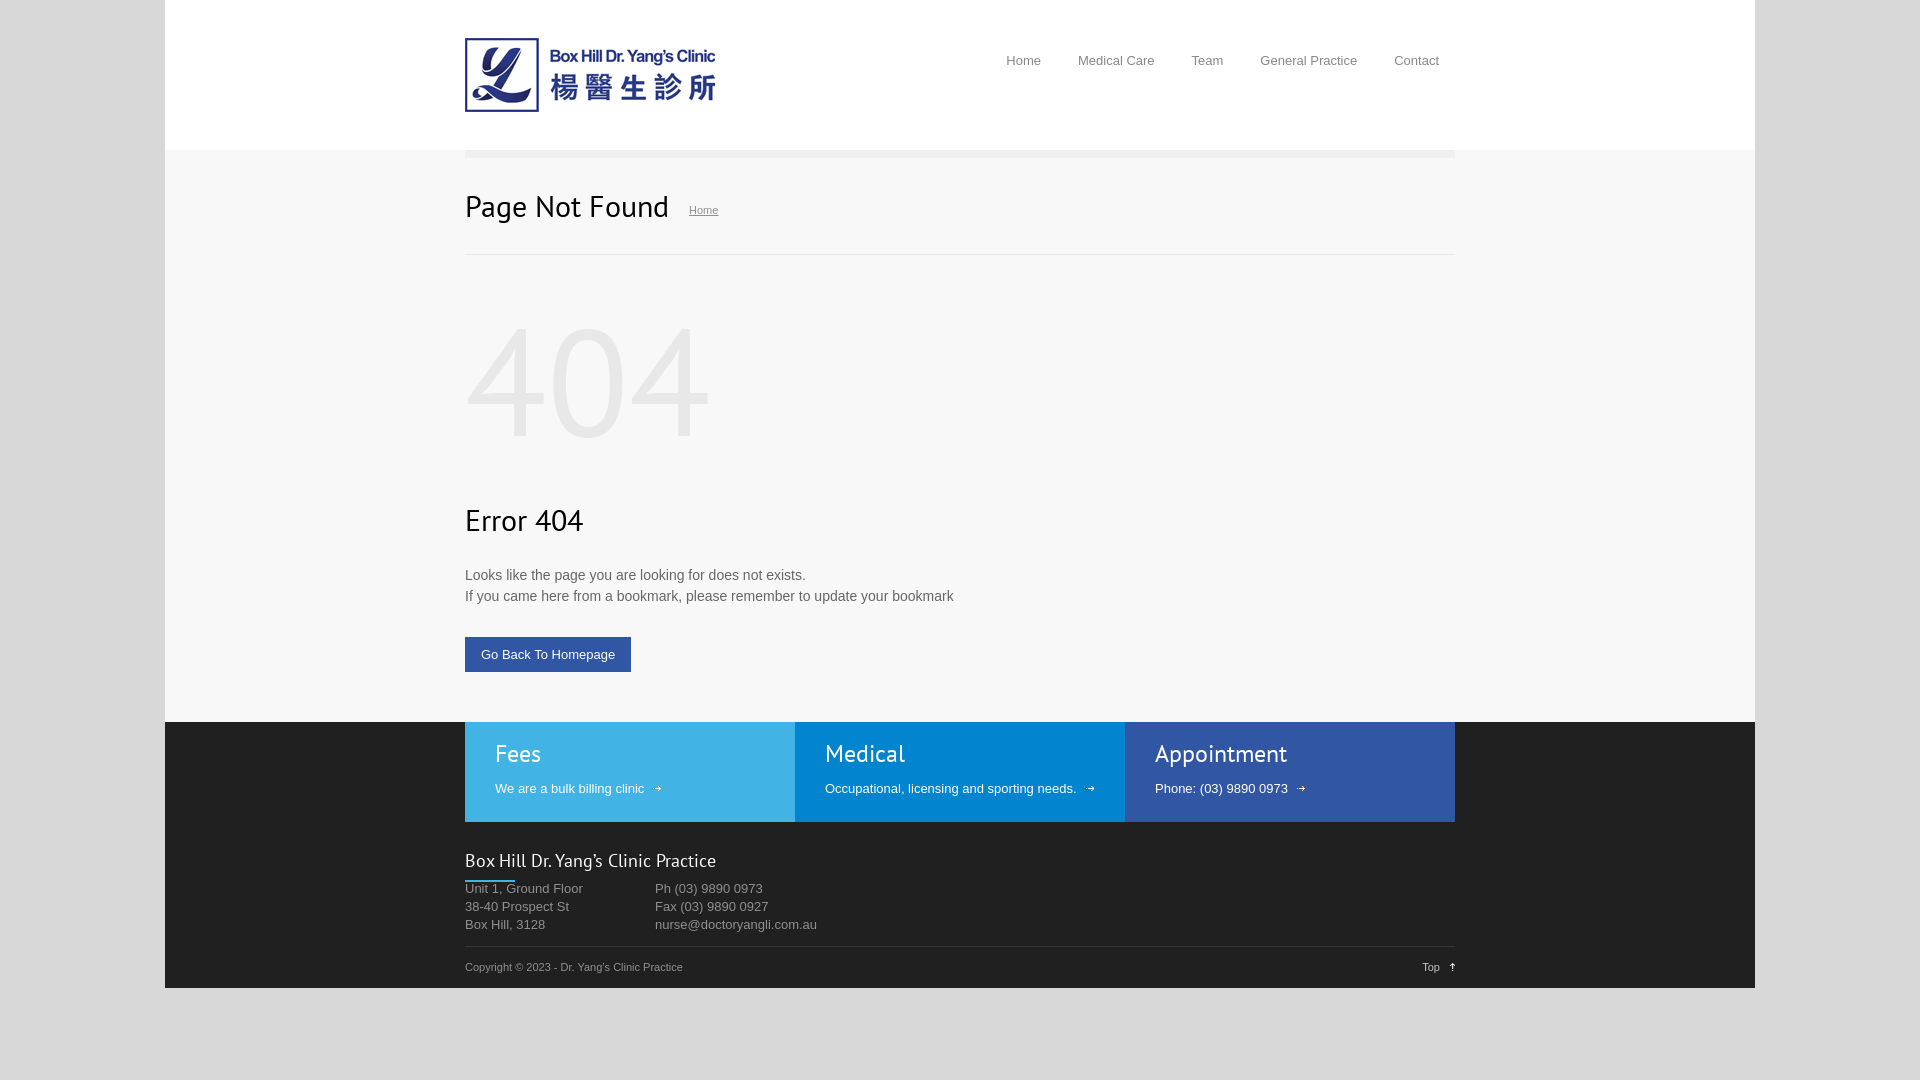 The image size is (1920, 1080). I want to click on Contact, so click(1416, 60).